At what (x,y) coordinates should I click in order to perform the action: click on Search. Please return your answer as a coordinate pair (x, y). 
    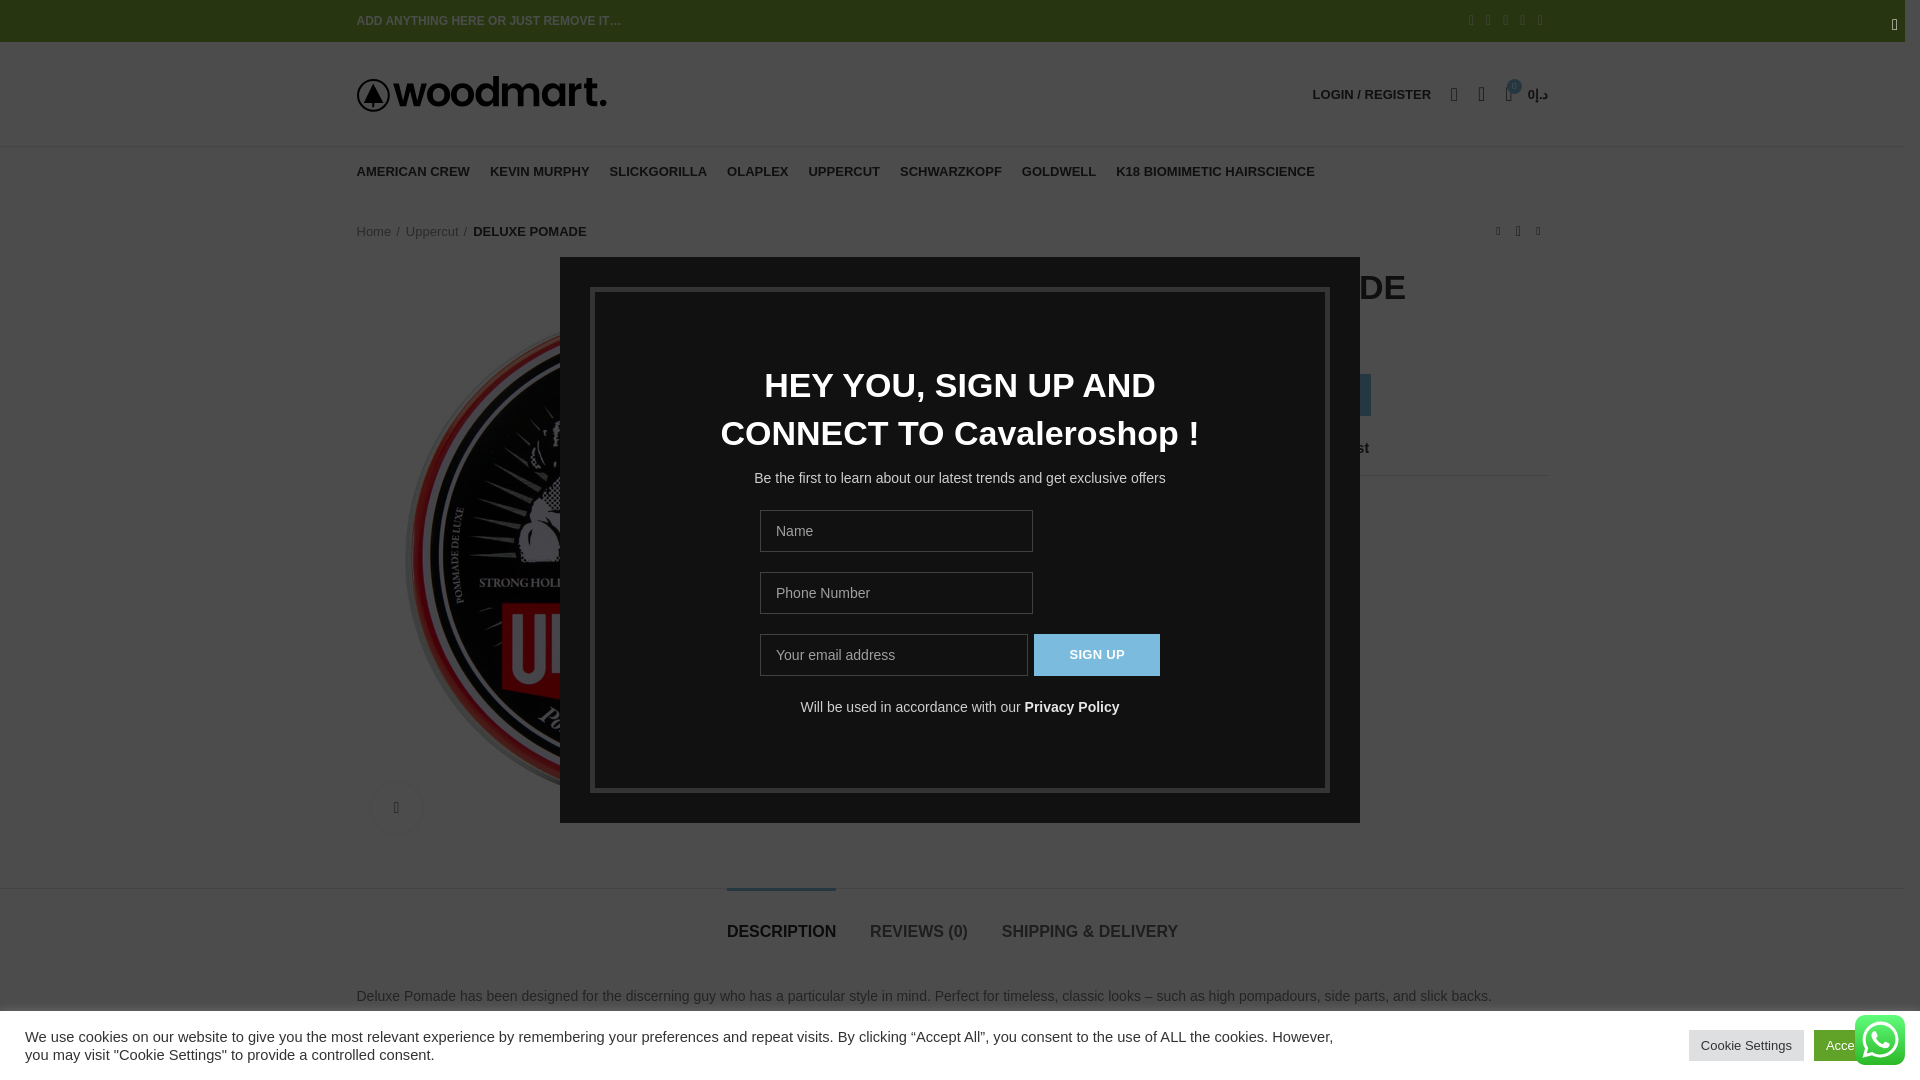
    Looking at the image, I should click on (1454, 94).